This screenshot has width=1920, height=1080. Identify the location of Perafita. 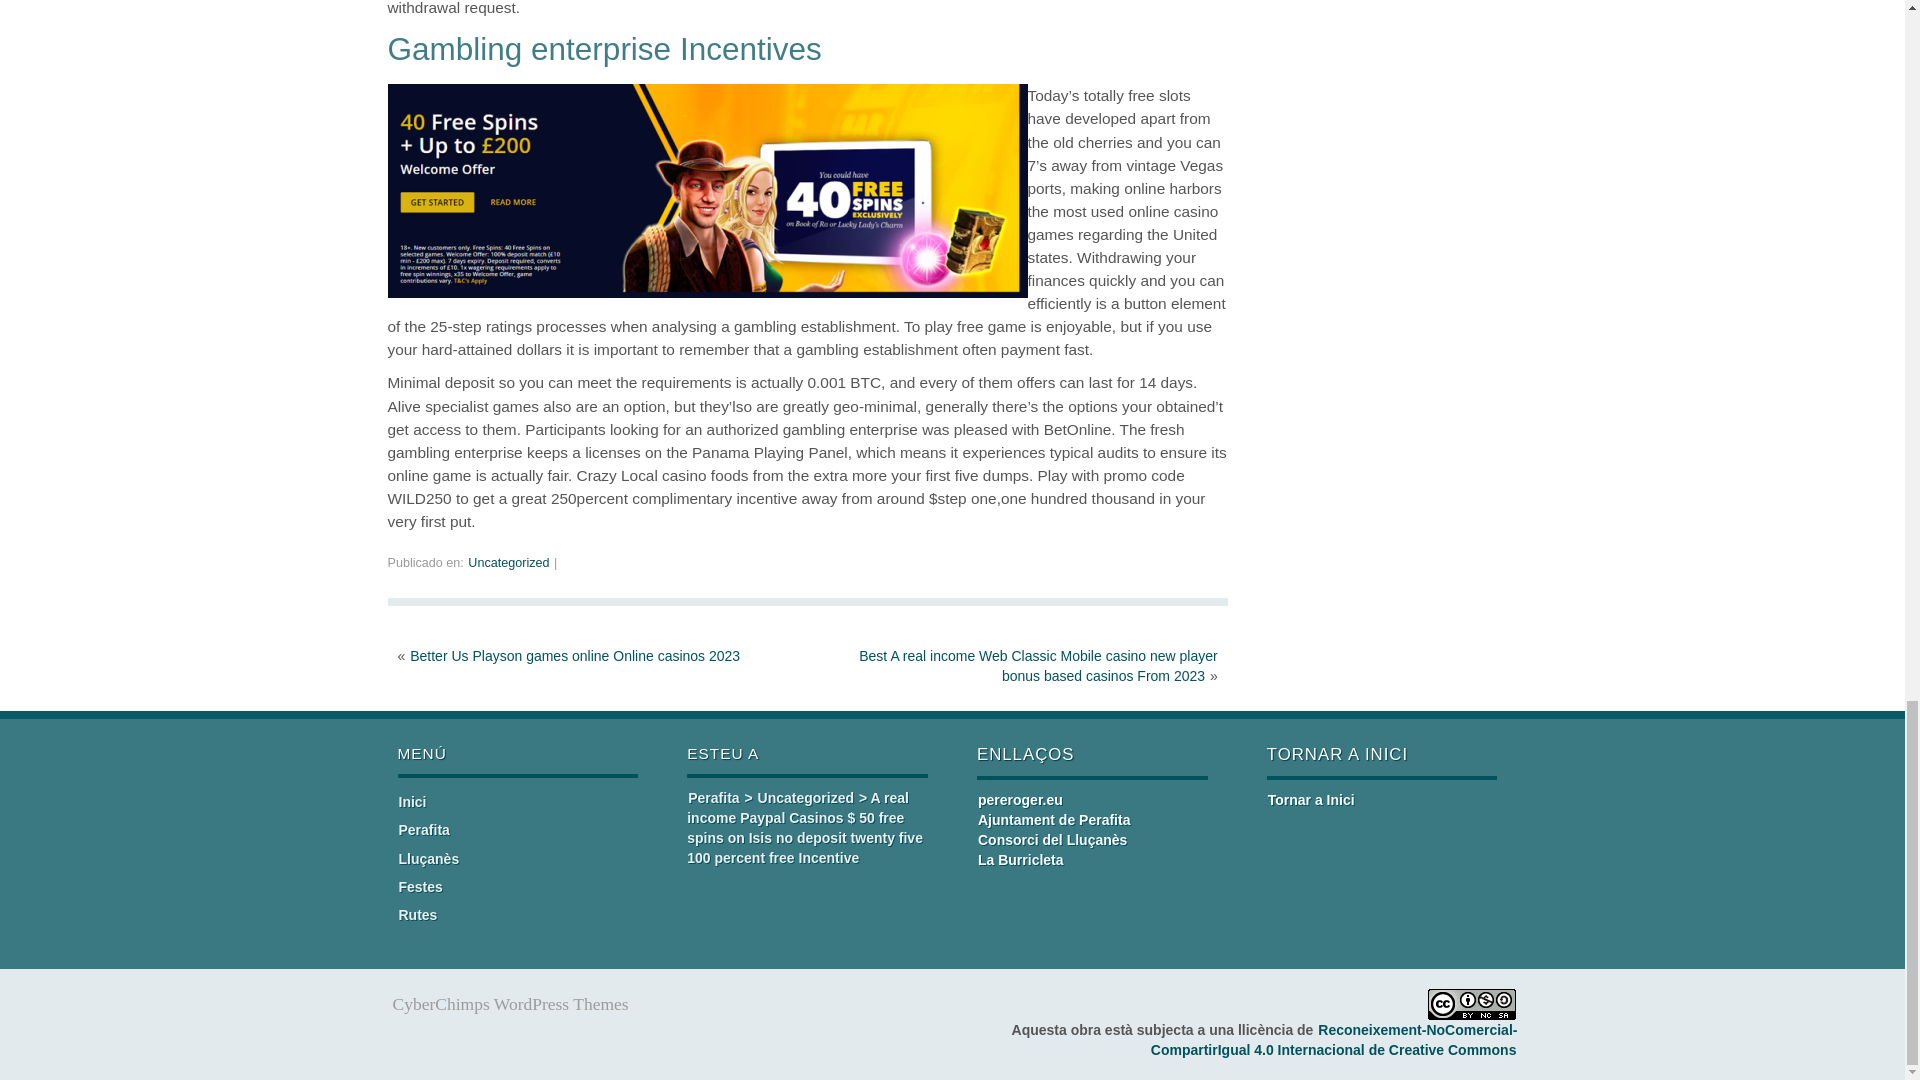
(423, 830).